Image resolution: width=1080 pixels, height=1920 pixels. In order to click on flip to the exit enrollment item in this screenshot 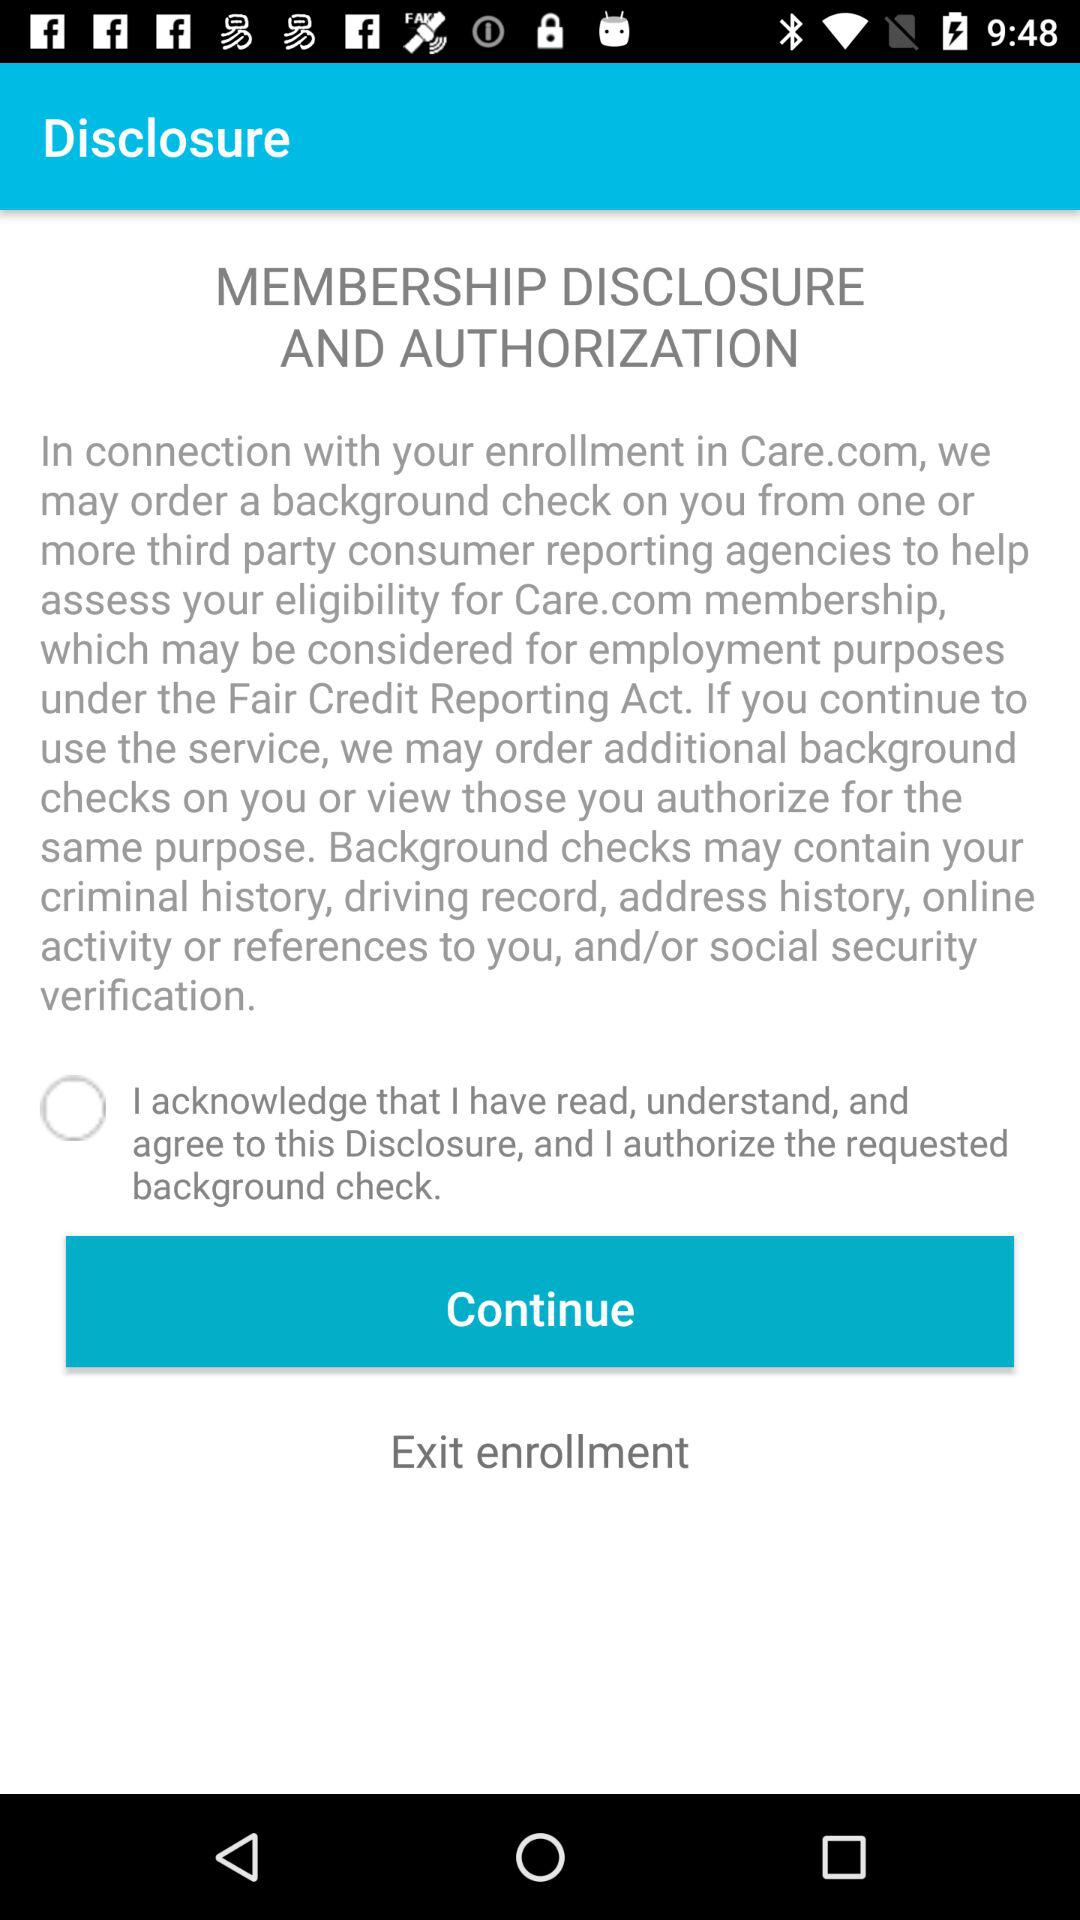, I will do `click(540, 1450)`.